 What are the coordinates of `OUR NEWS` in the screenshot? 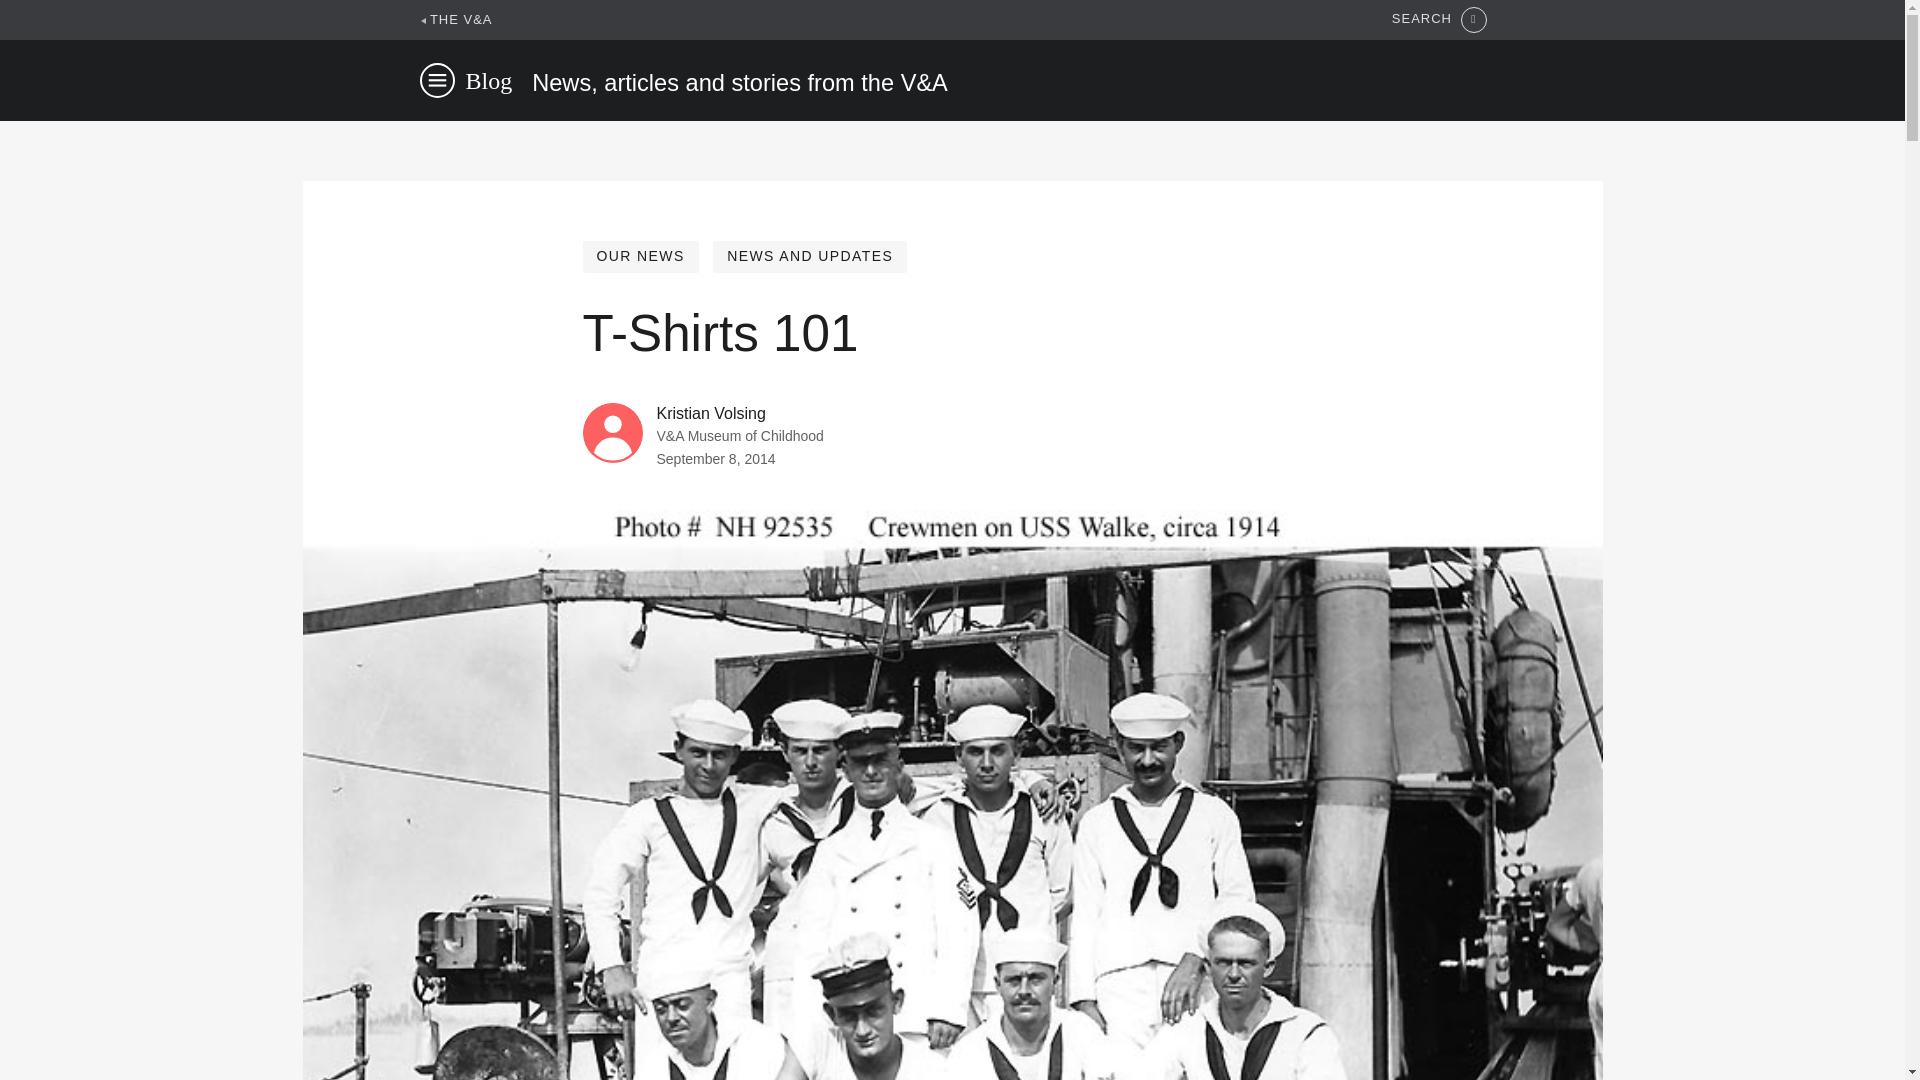 It's located at (640, 256).